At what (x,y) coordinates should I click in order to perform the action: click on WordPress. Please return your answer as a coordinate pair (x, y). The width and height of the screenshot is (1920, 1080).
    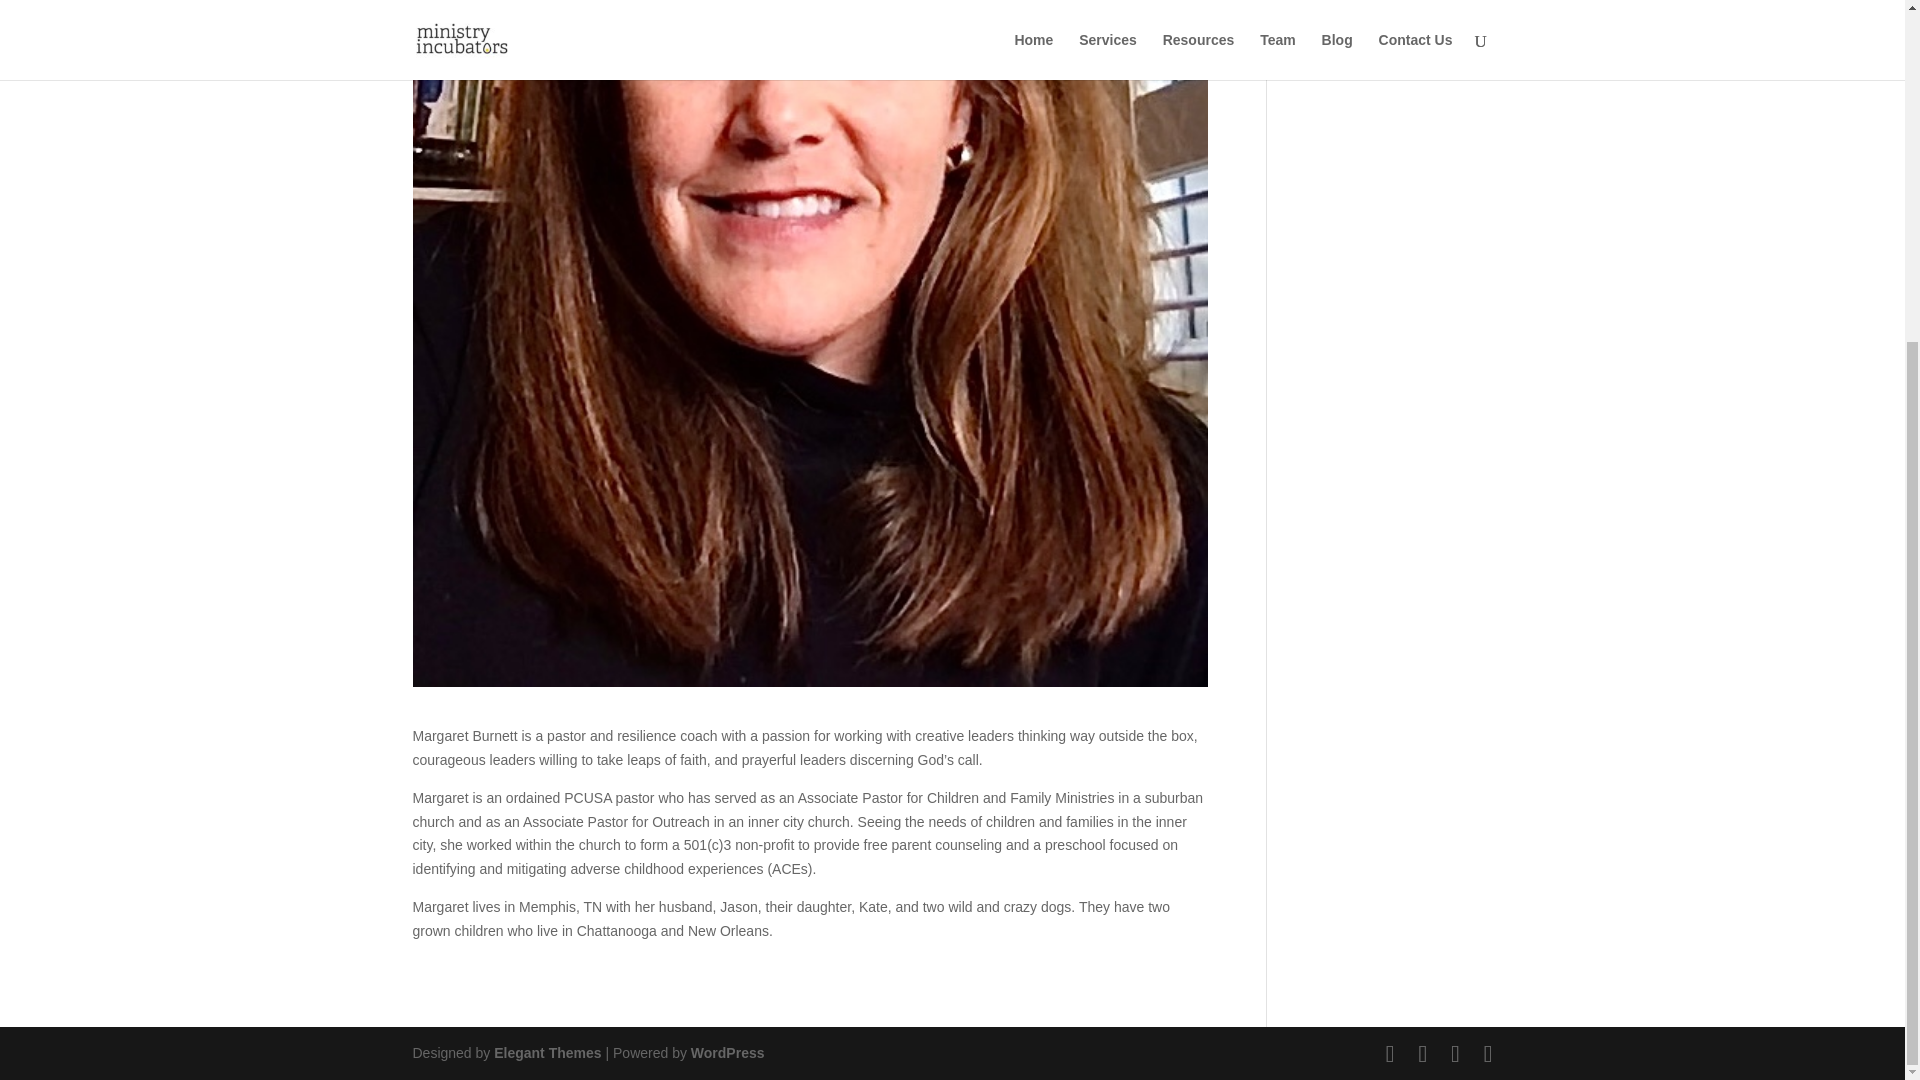
    Looking at the image, I should click on (728, 1052).